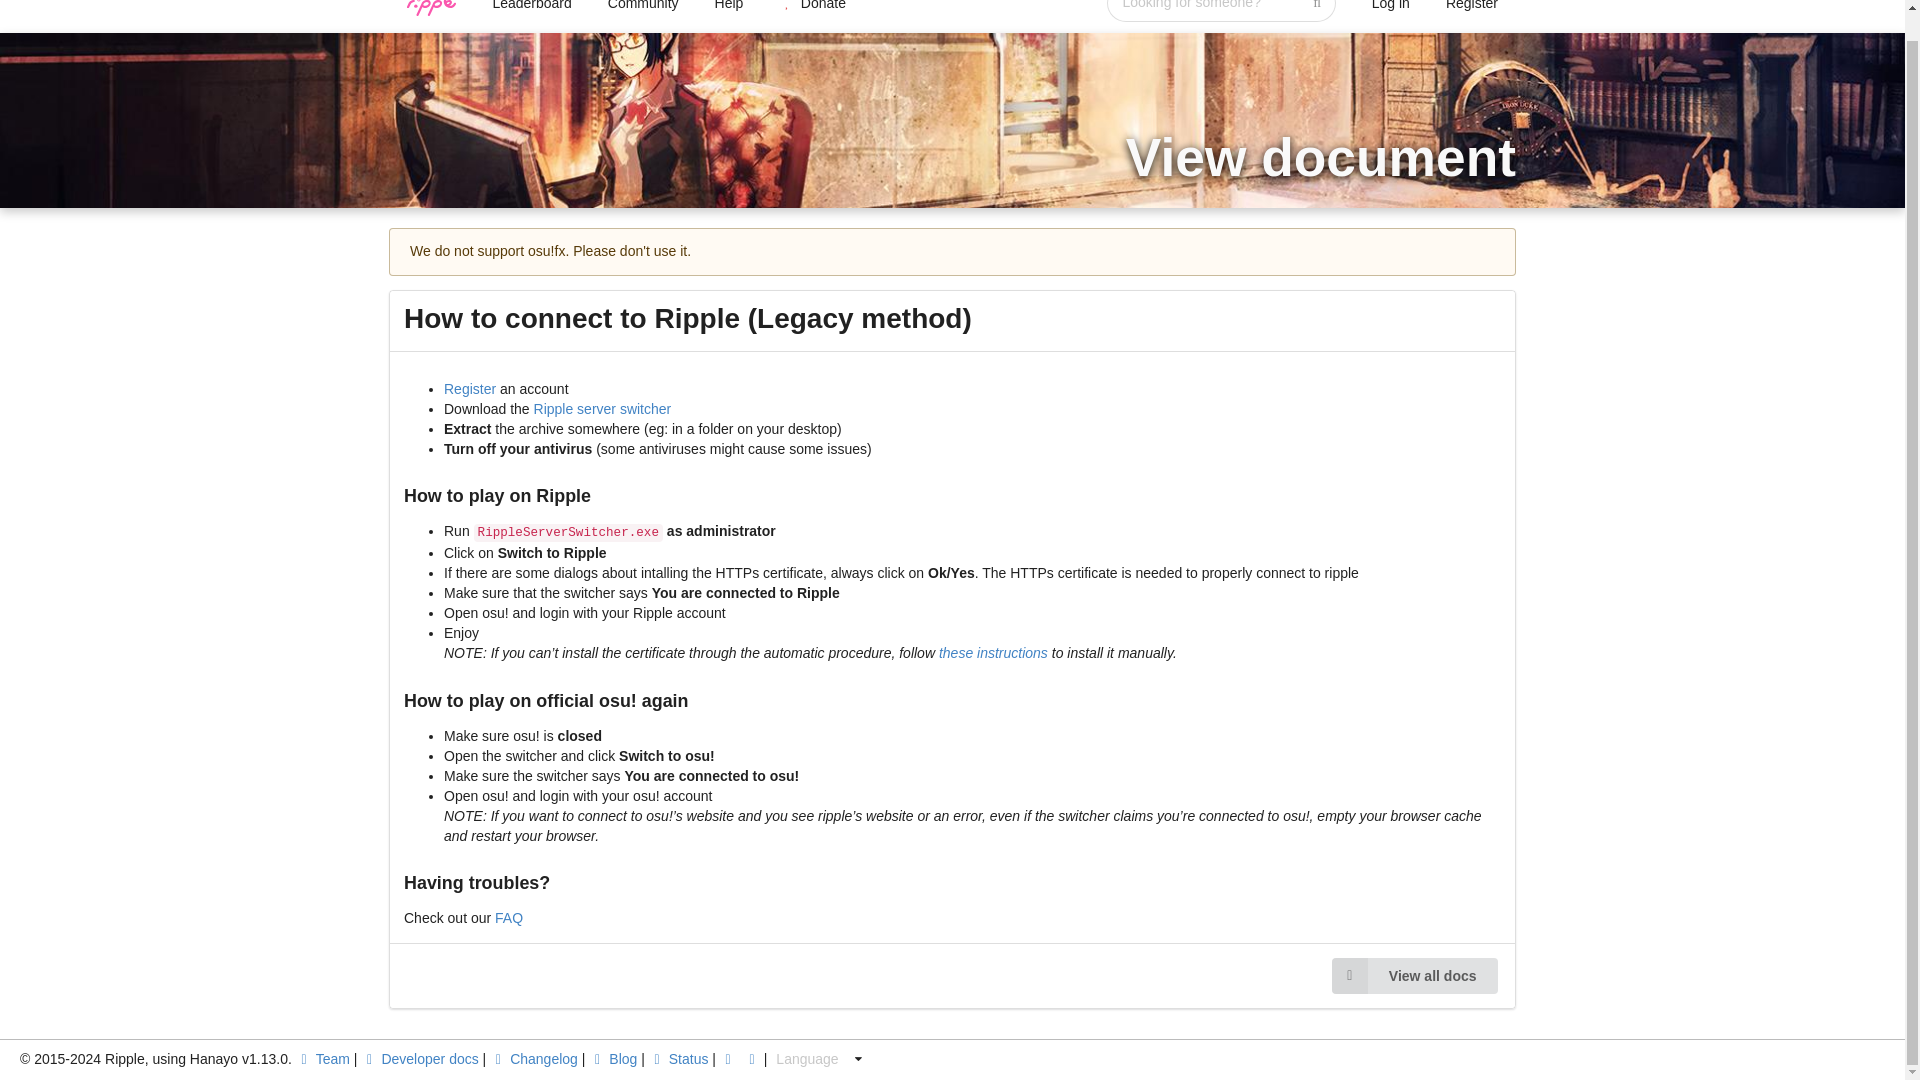  I want to click on Log in, so click(1390, 10).